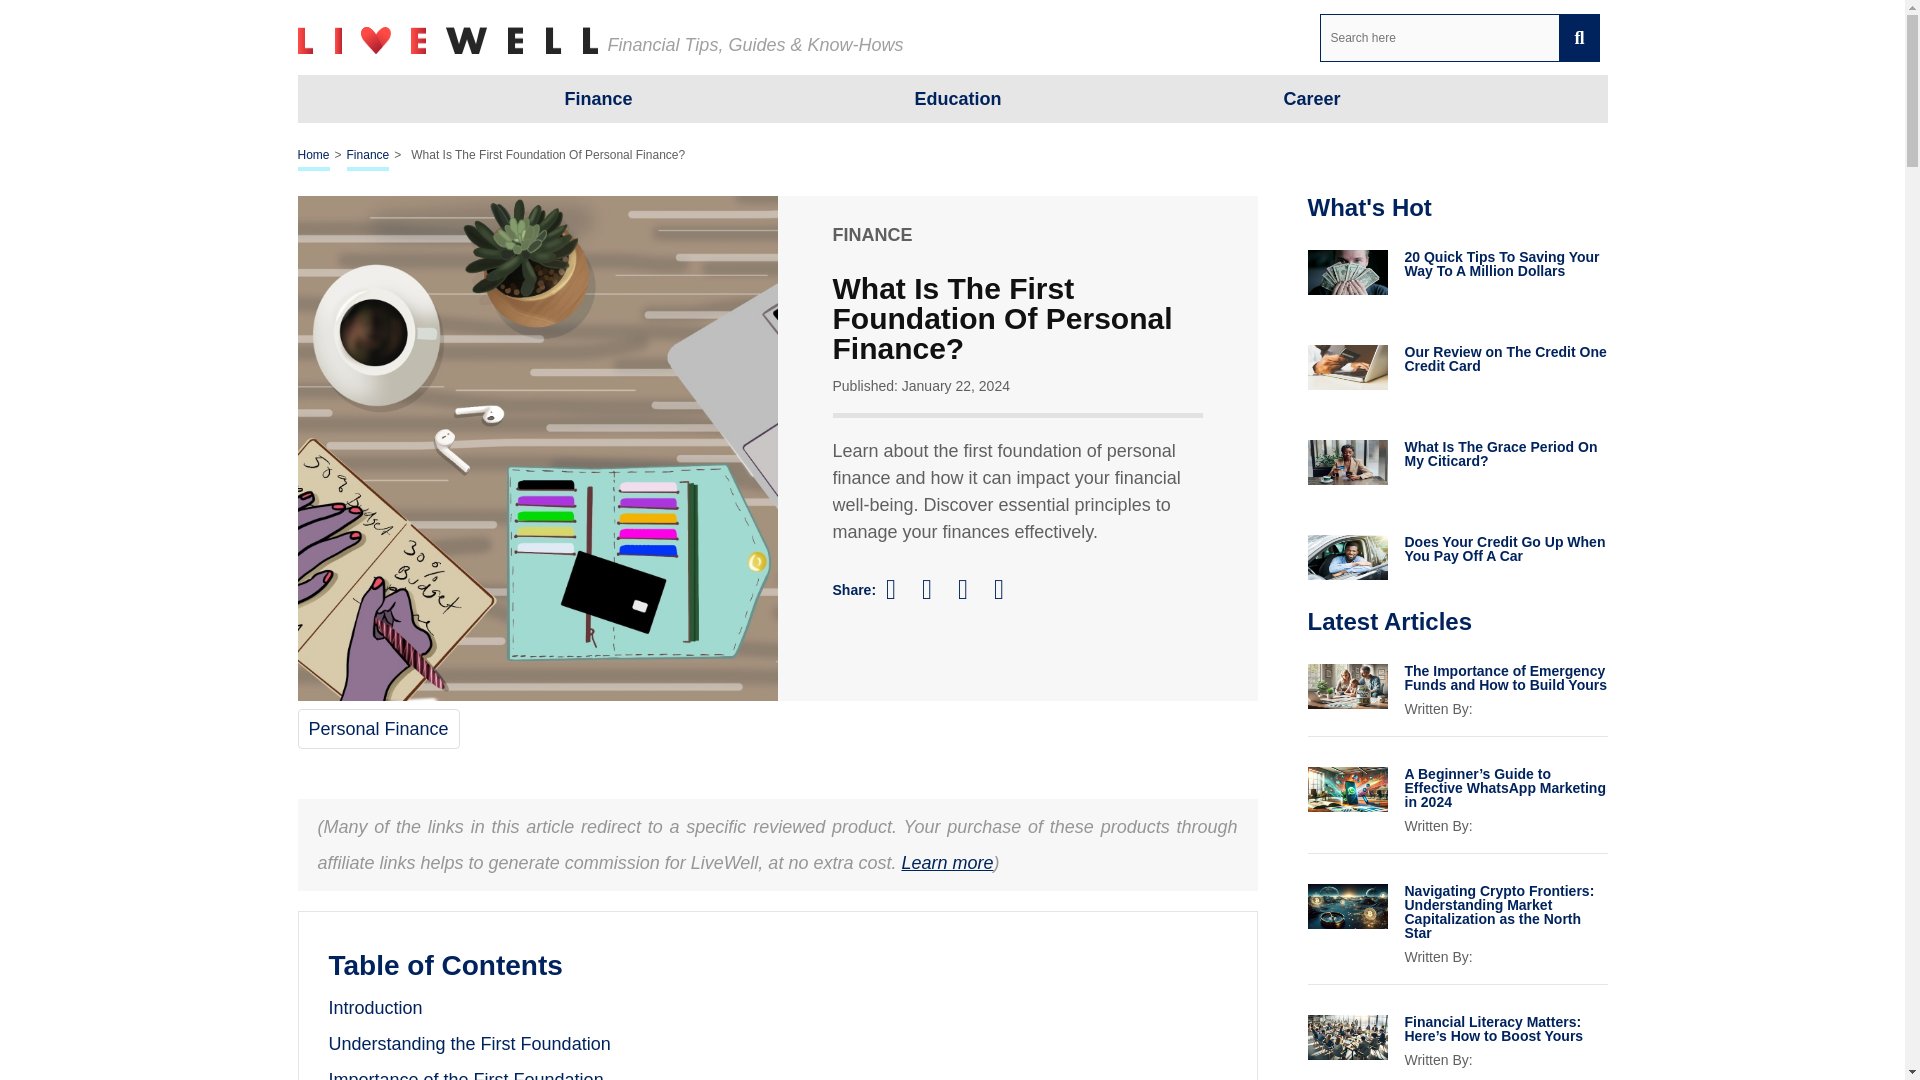  What do you see at coordinates (936, 589) in the screenshot?
I see `Share on Twitter` at bounding box center [936, 589].